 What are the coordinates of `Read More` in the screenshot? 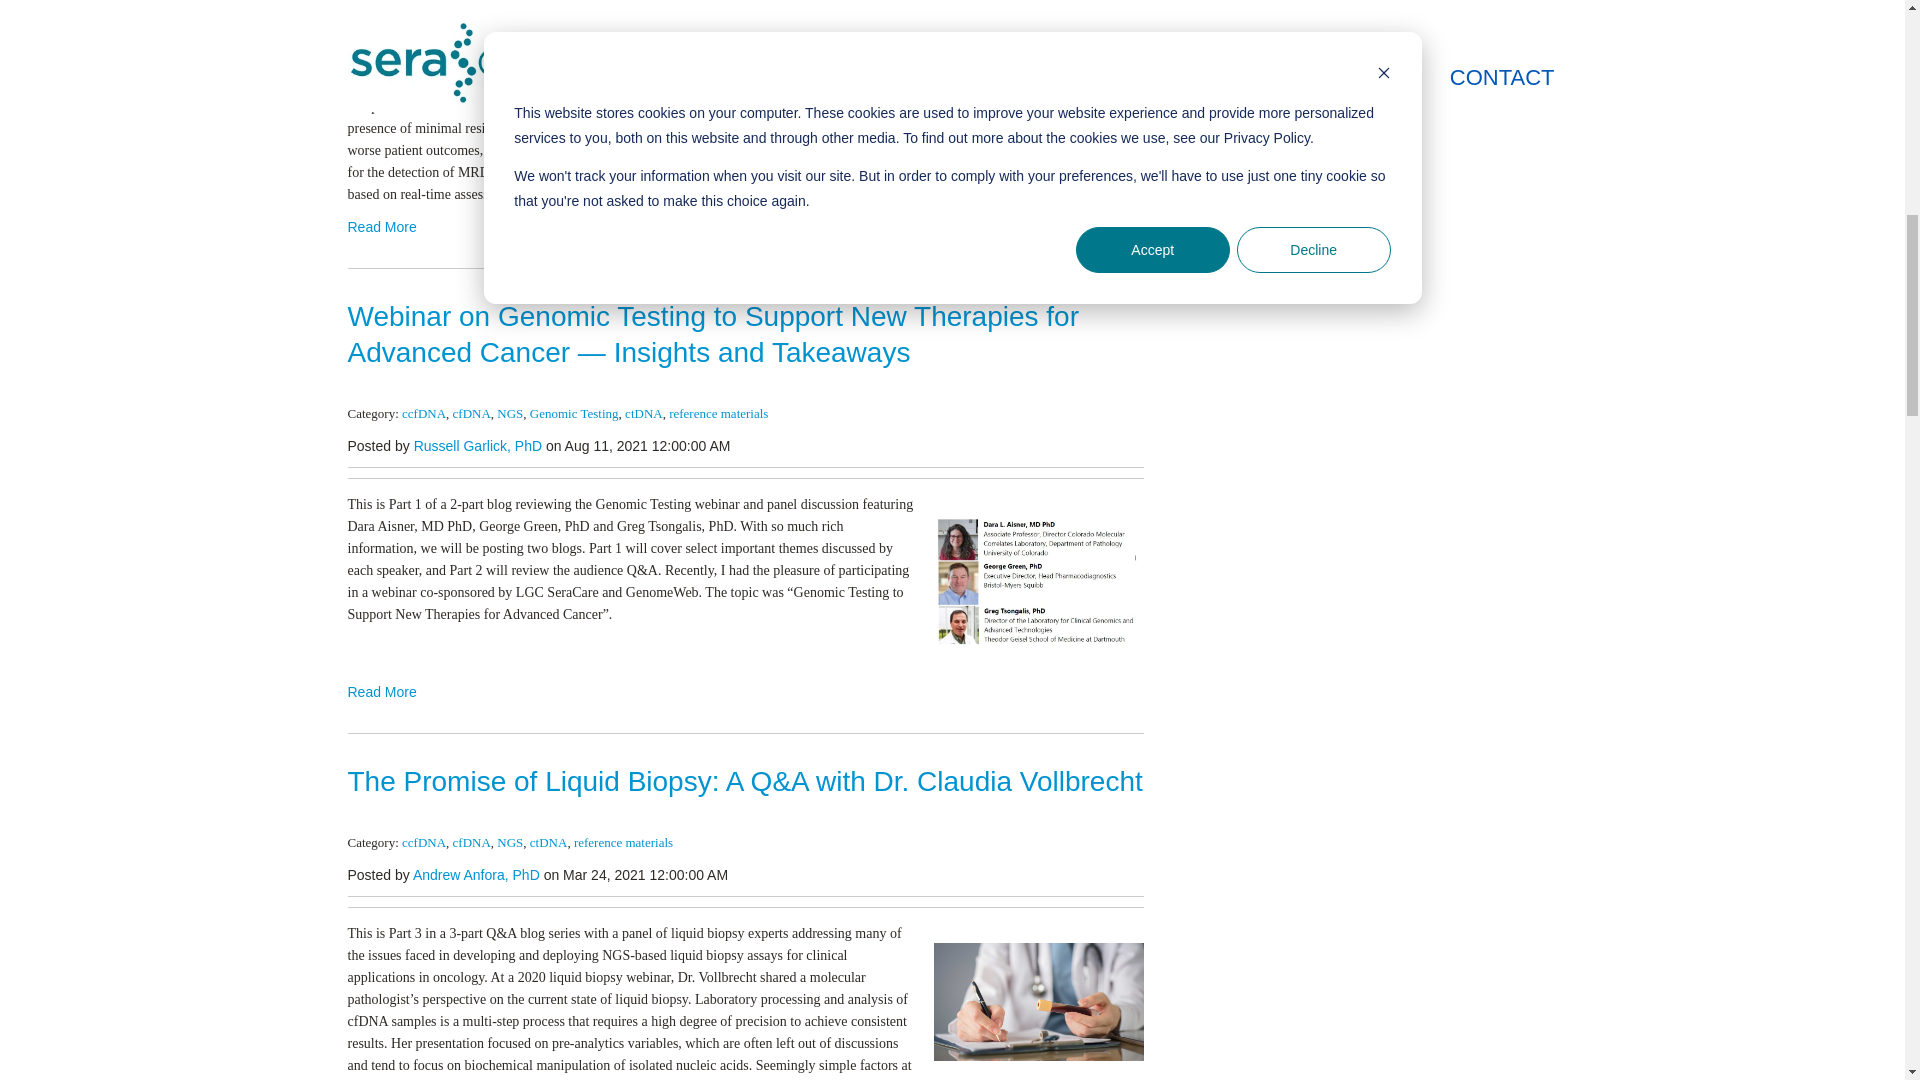 It's located at (746, 227).